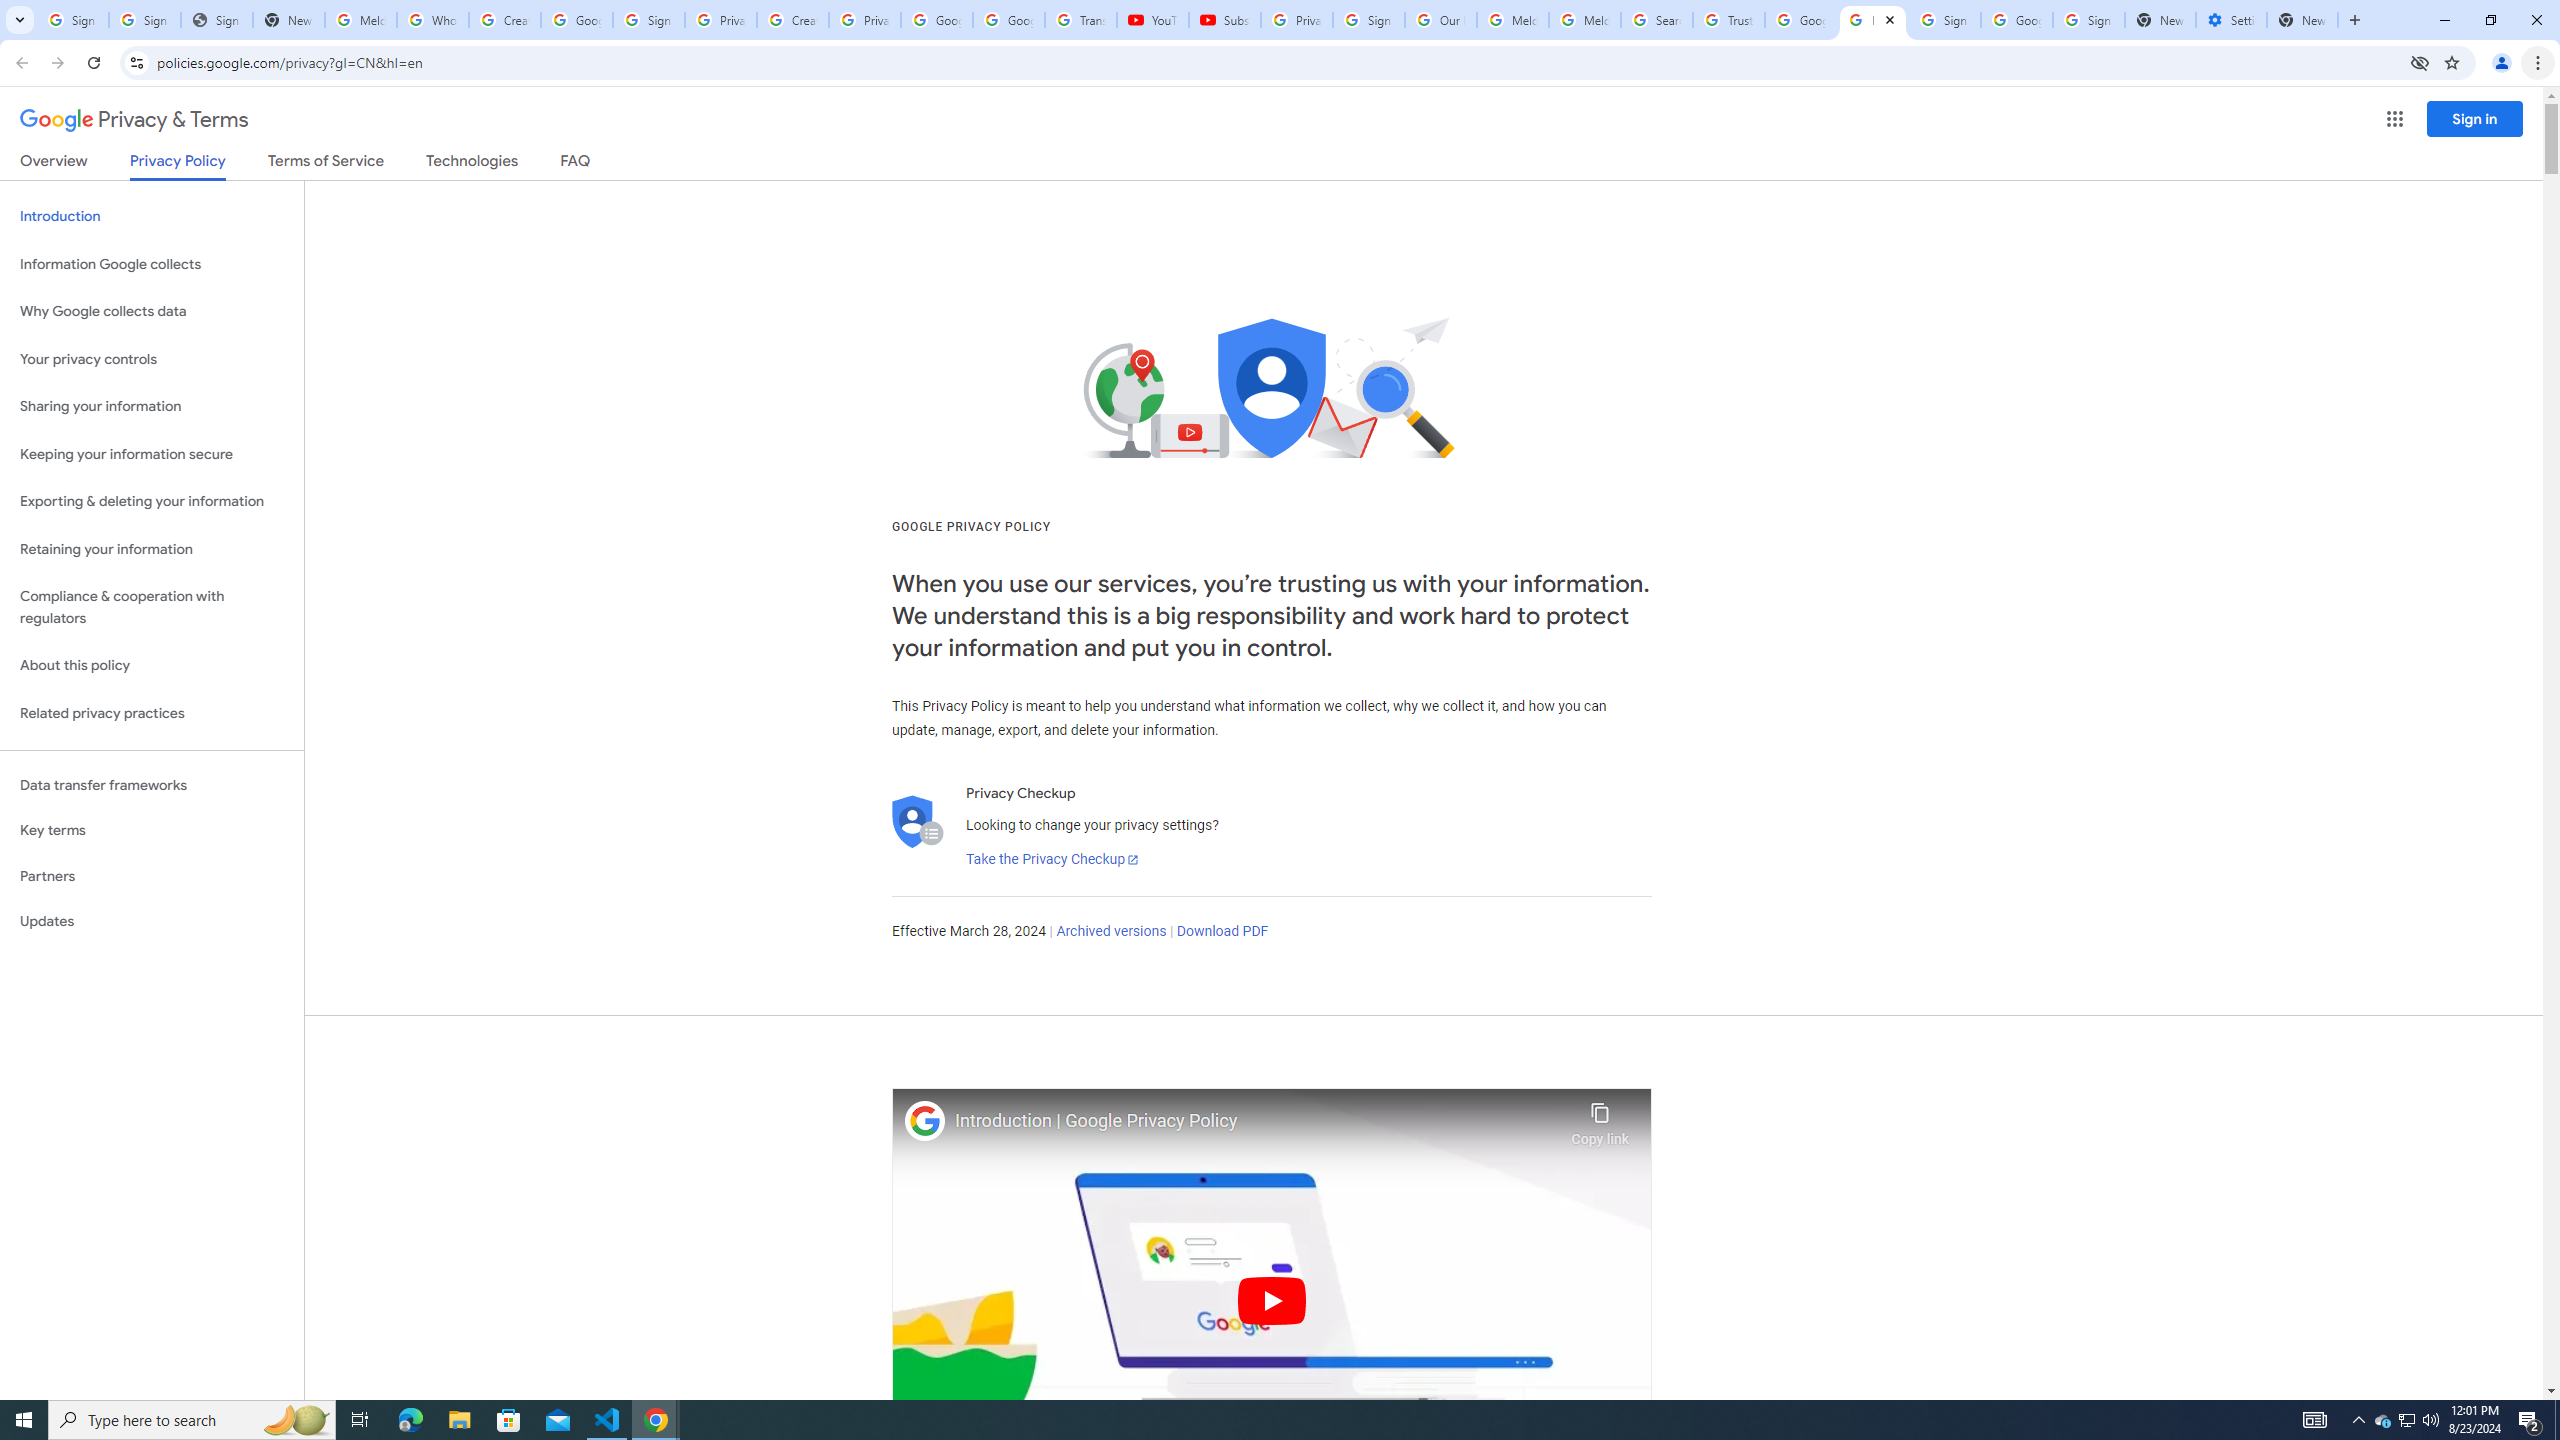 The height and width of the screenshot is (1440, 2560). What do you see at coordinates (792, 20) in the screenshot?
I see `Create your Google Account` at bounding box center [792, 20].